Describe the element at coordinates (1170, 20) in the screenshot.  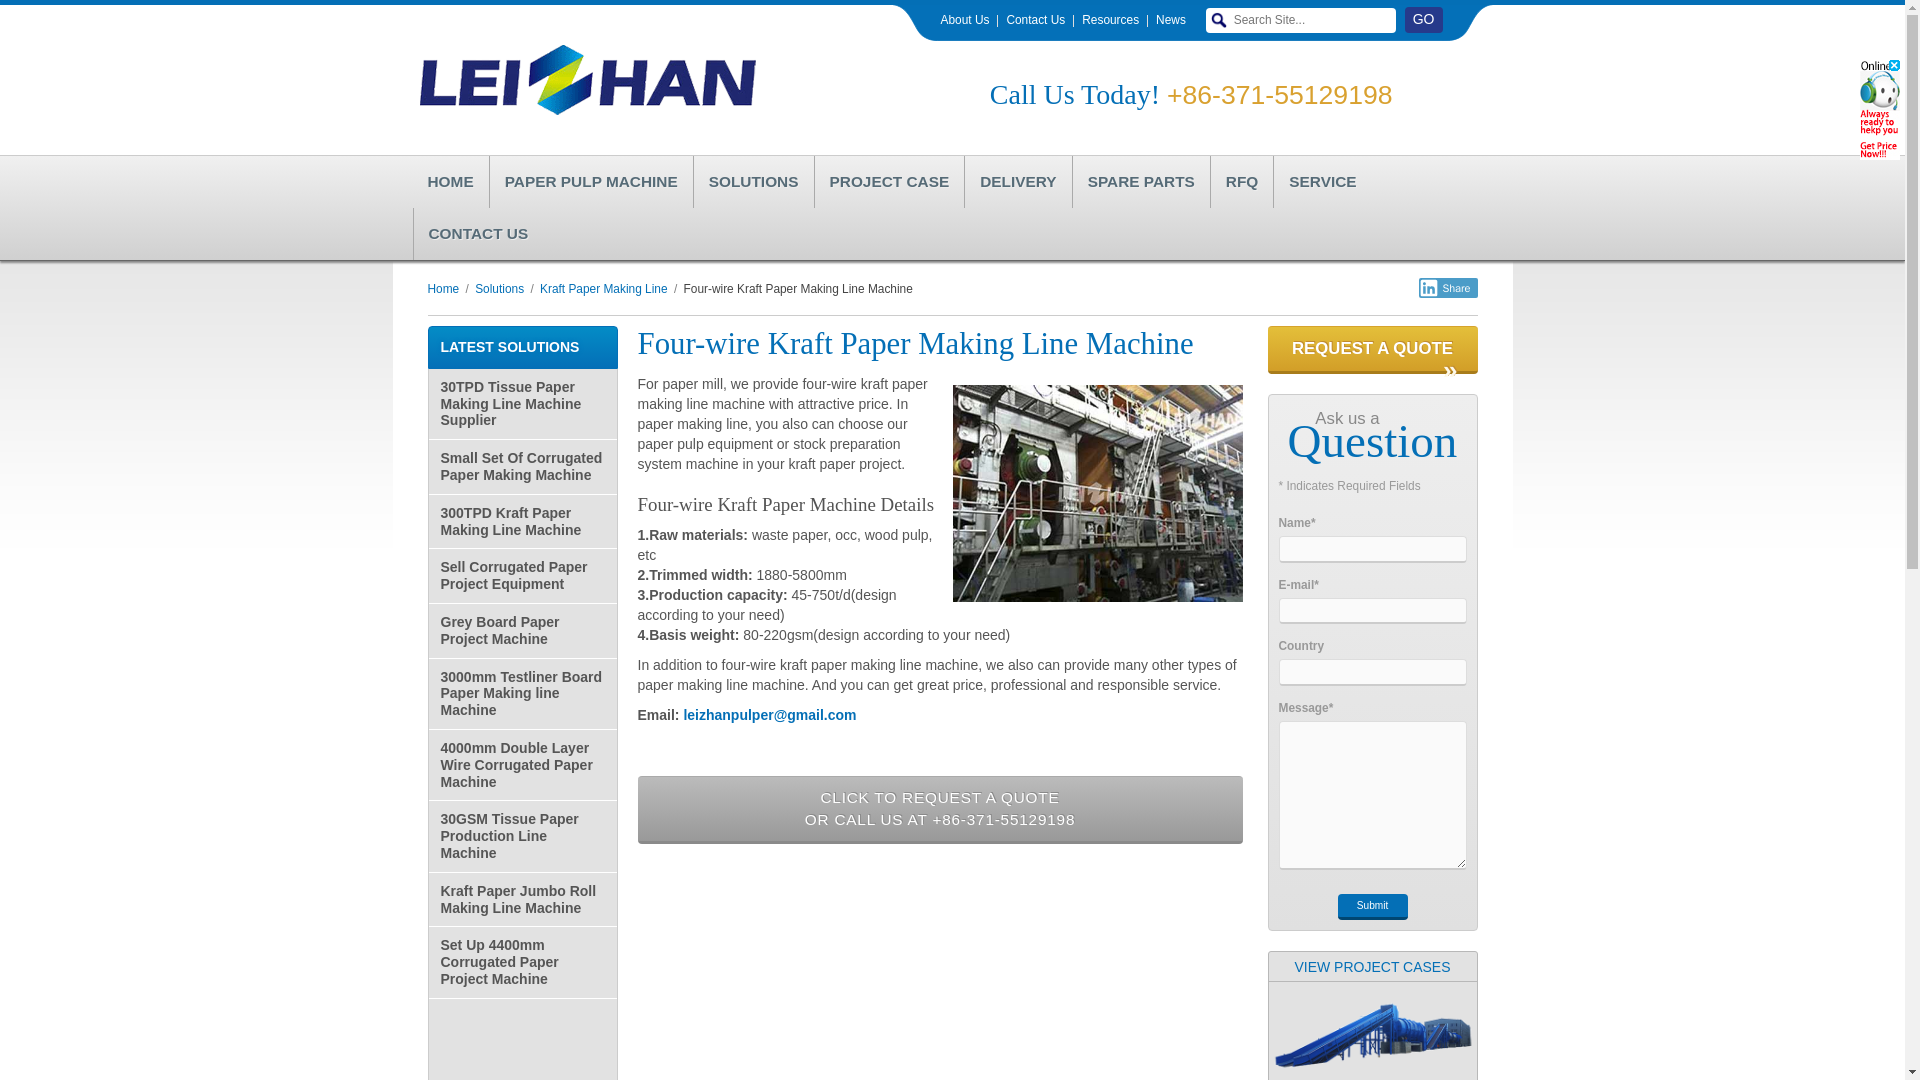
I see `News` at that location.